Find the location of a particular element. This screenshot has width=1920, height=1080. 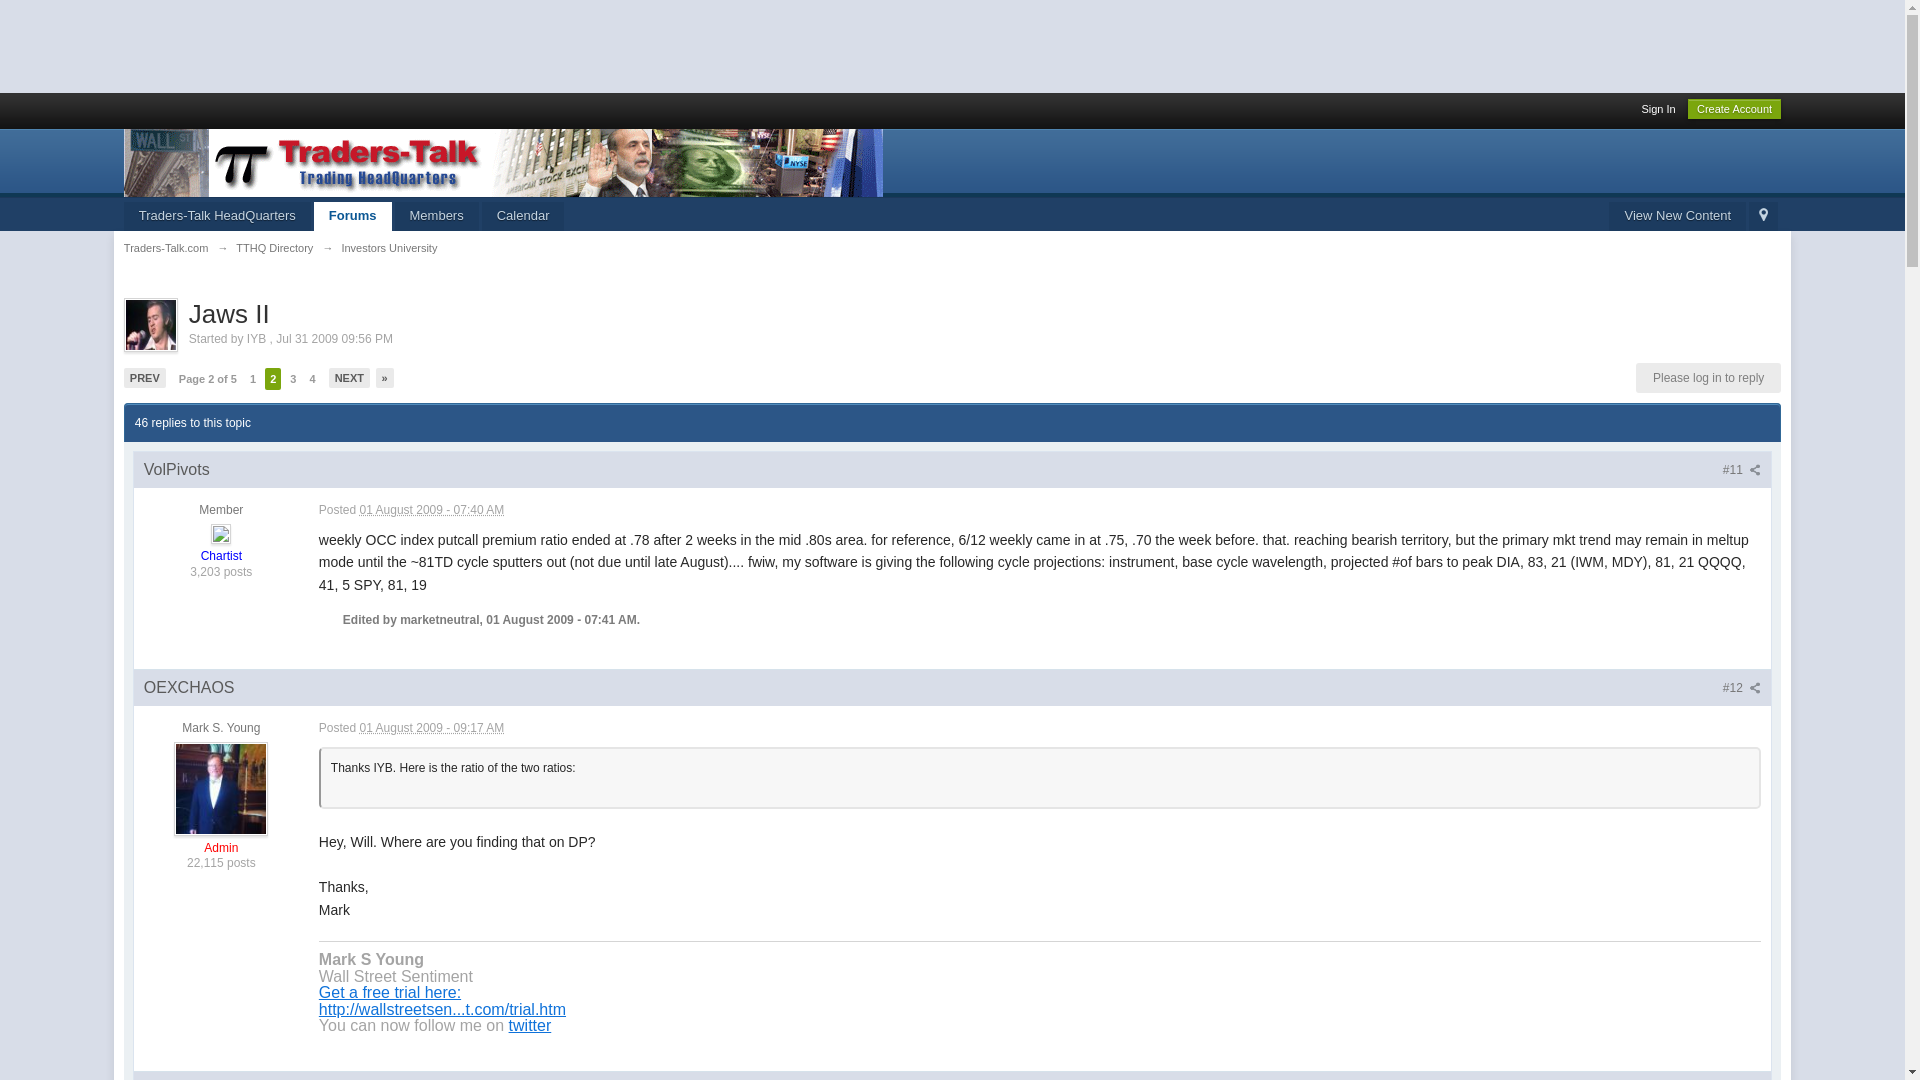

NEXT is located at coordinates (349, 378).